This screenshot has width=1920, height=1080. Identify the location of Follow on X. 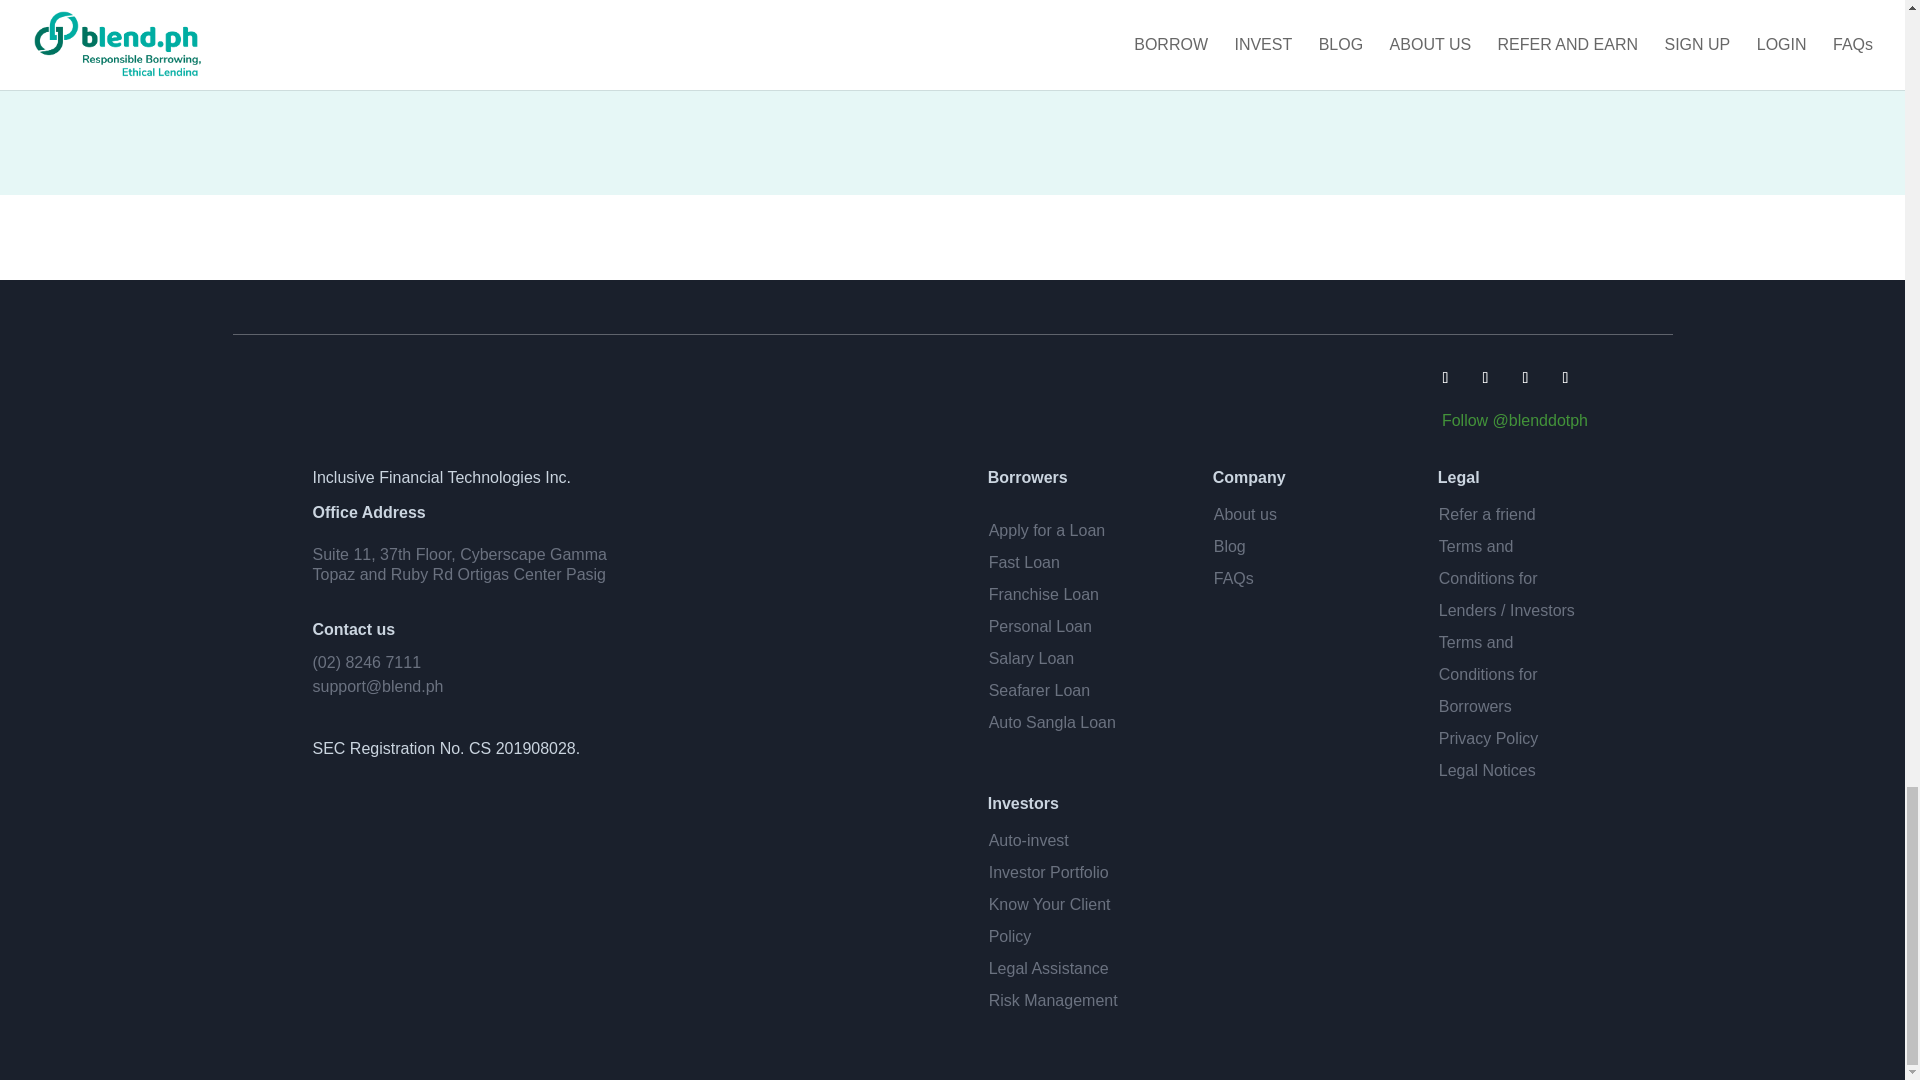
(1484, 376).